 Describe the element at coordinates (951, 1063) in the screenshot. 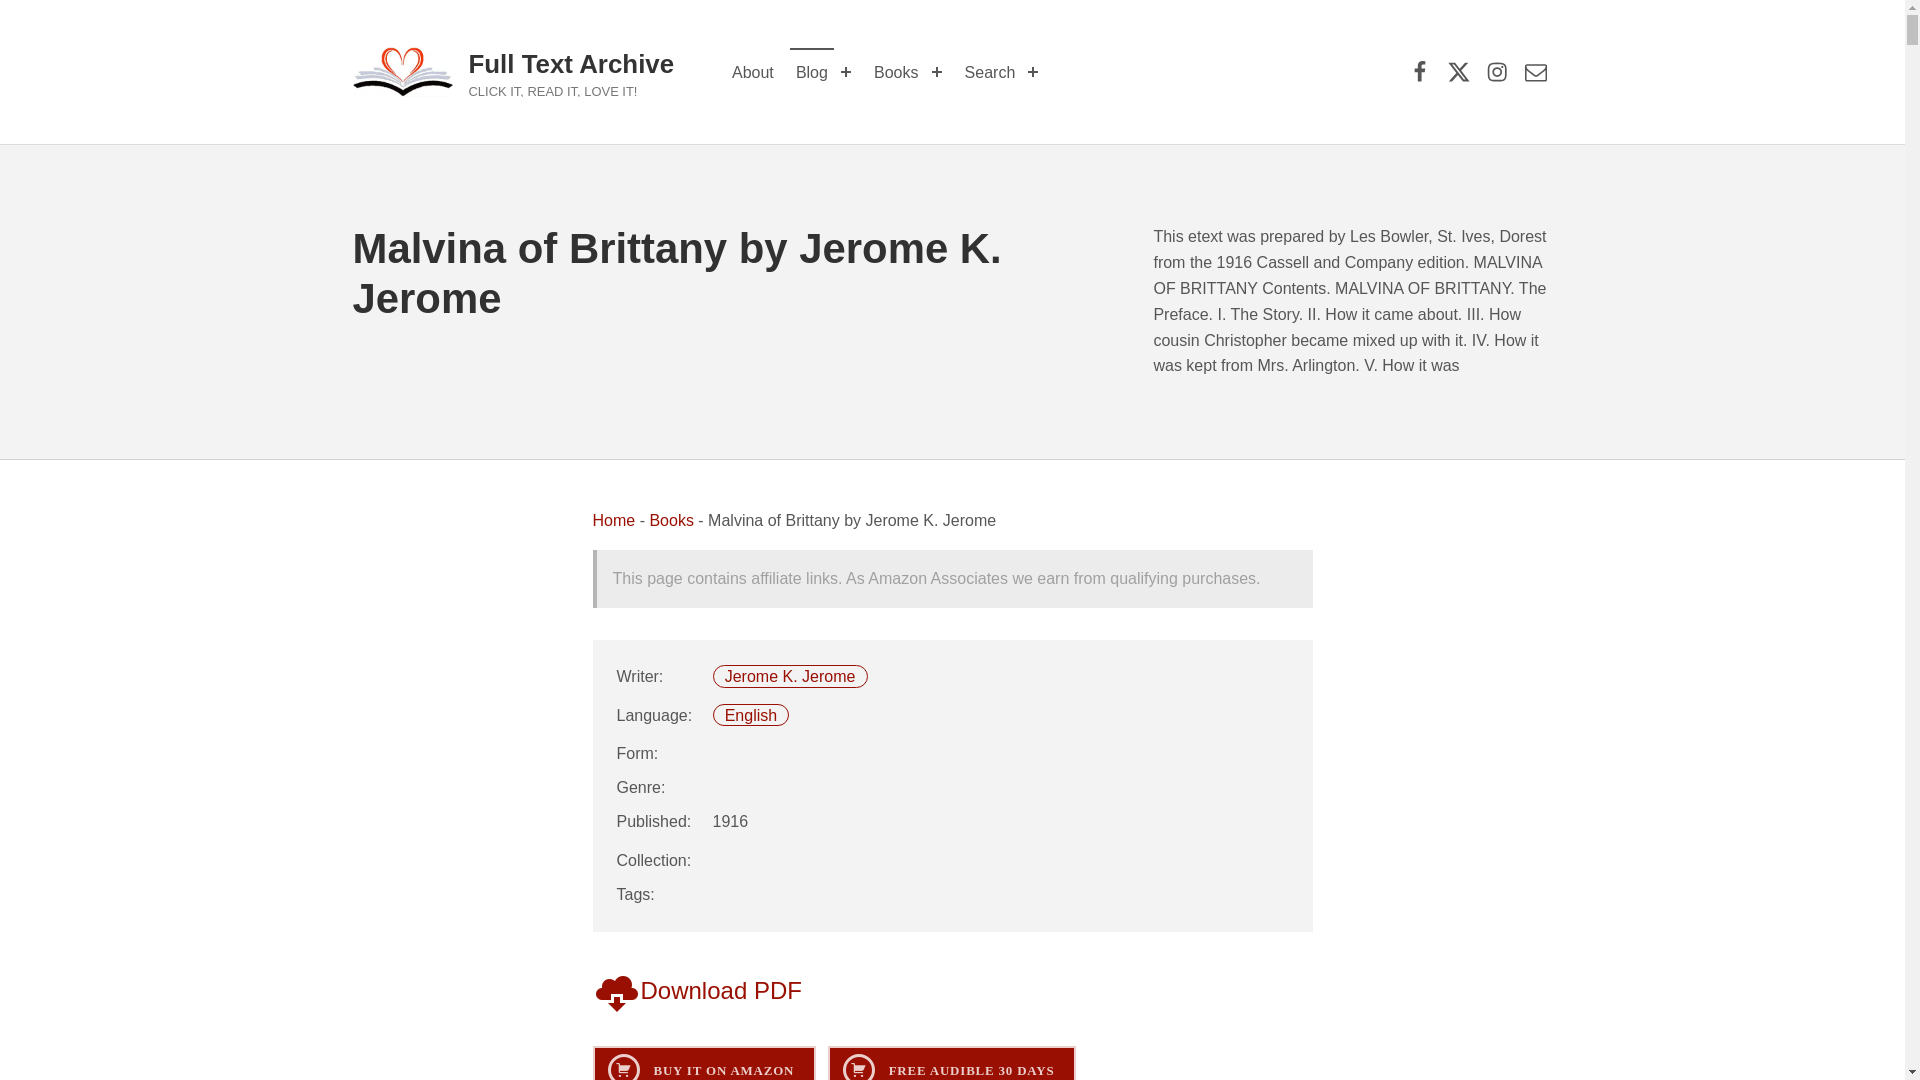

I see `FREE AUDIBLE 30 DAYS` at that location.